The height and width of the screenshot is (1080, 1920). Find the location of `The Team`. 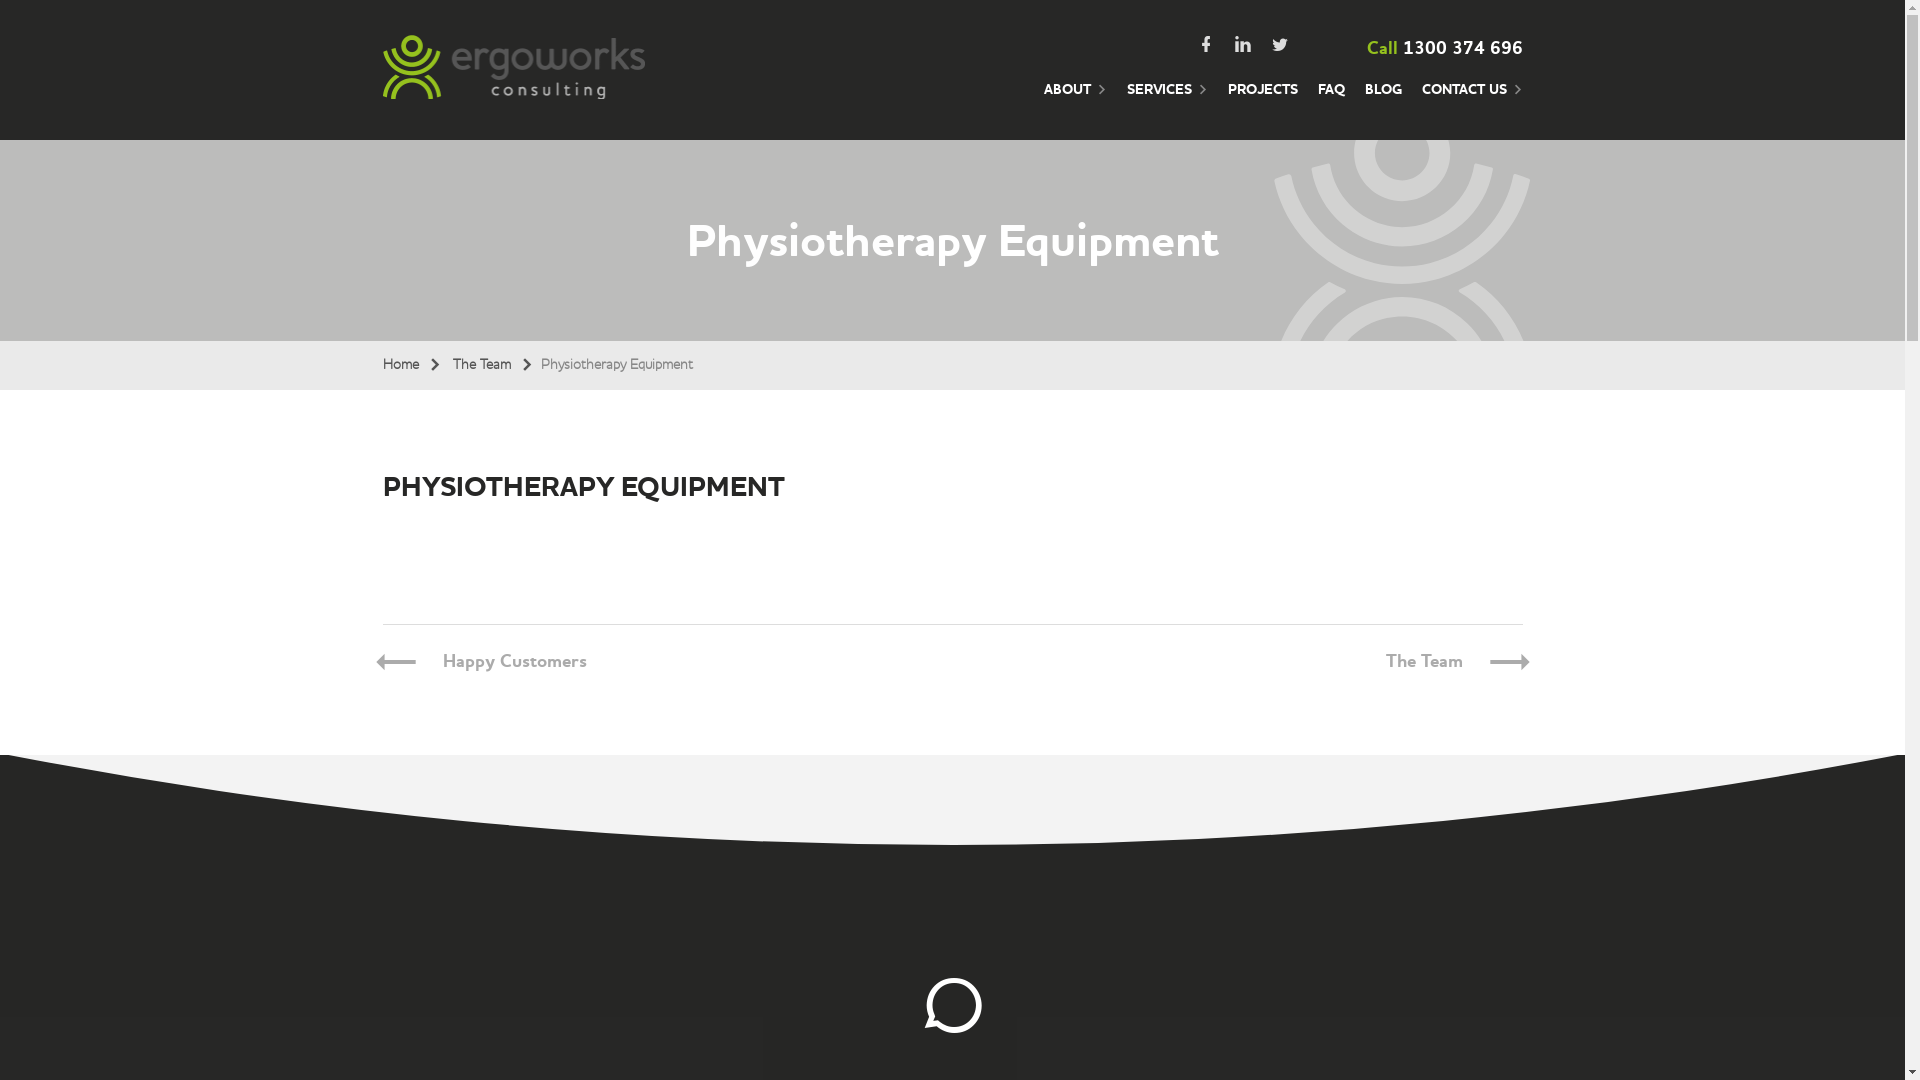

The Team is located at coordinates (492, 365).